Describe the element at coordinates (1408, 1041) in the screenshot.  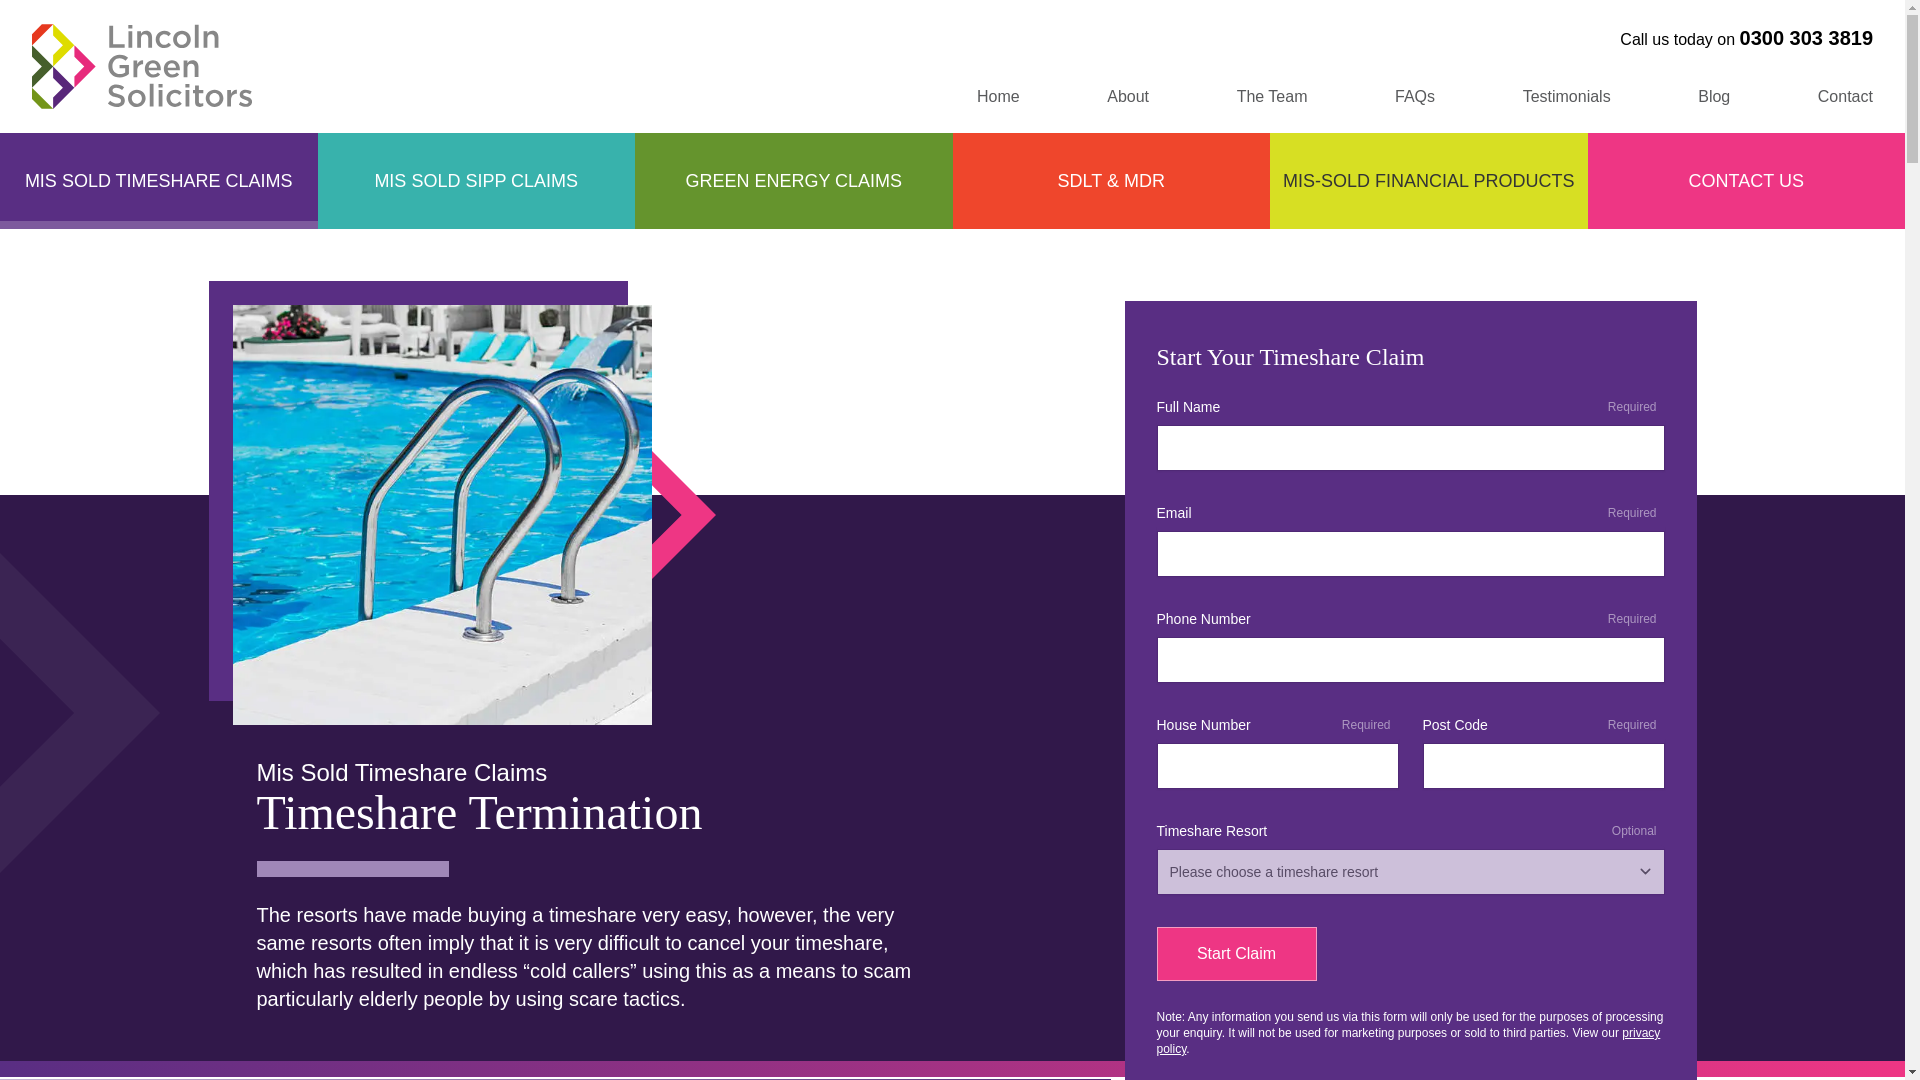
I see `privacy policy` at that location.